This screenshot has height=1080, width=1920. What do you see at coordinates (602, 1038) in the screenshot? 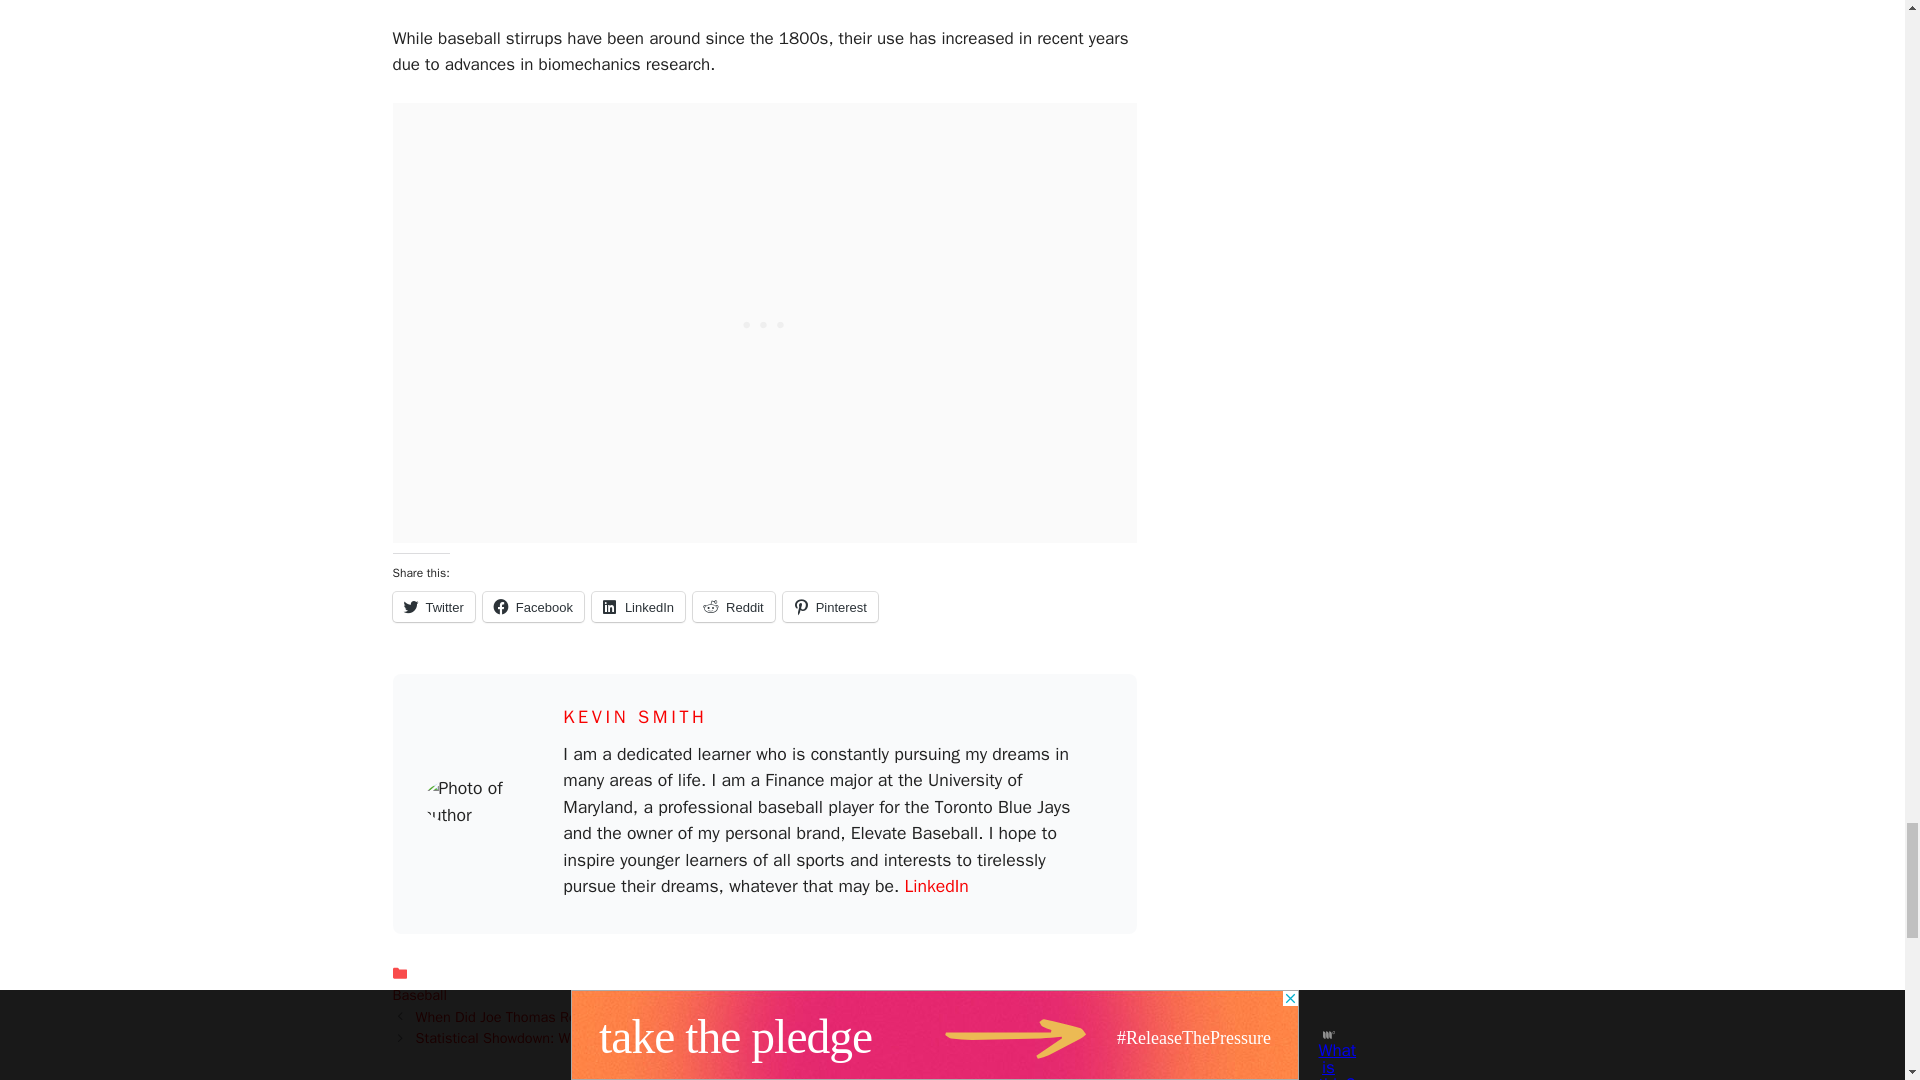
I see `Statistical Showdown: What Are the Different Stats in NFL?` at bounding box center [602, 1038].